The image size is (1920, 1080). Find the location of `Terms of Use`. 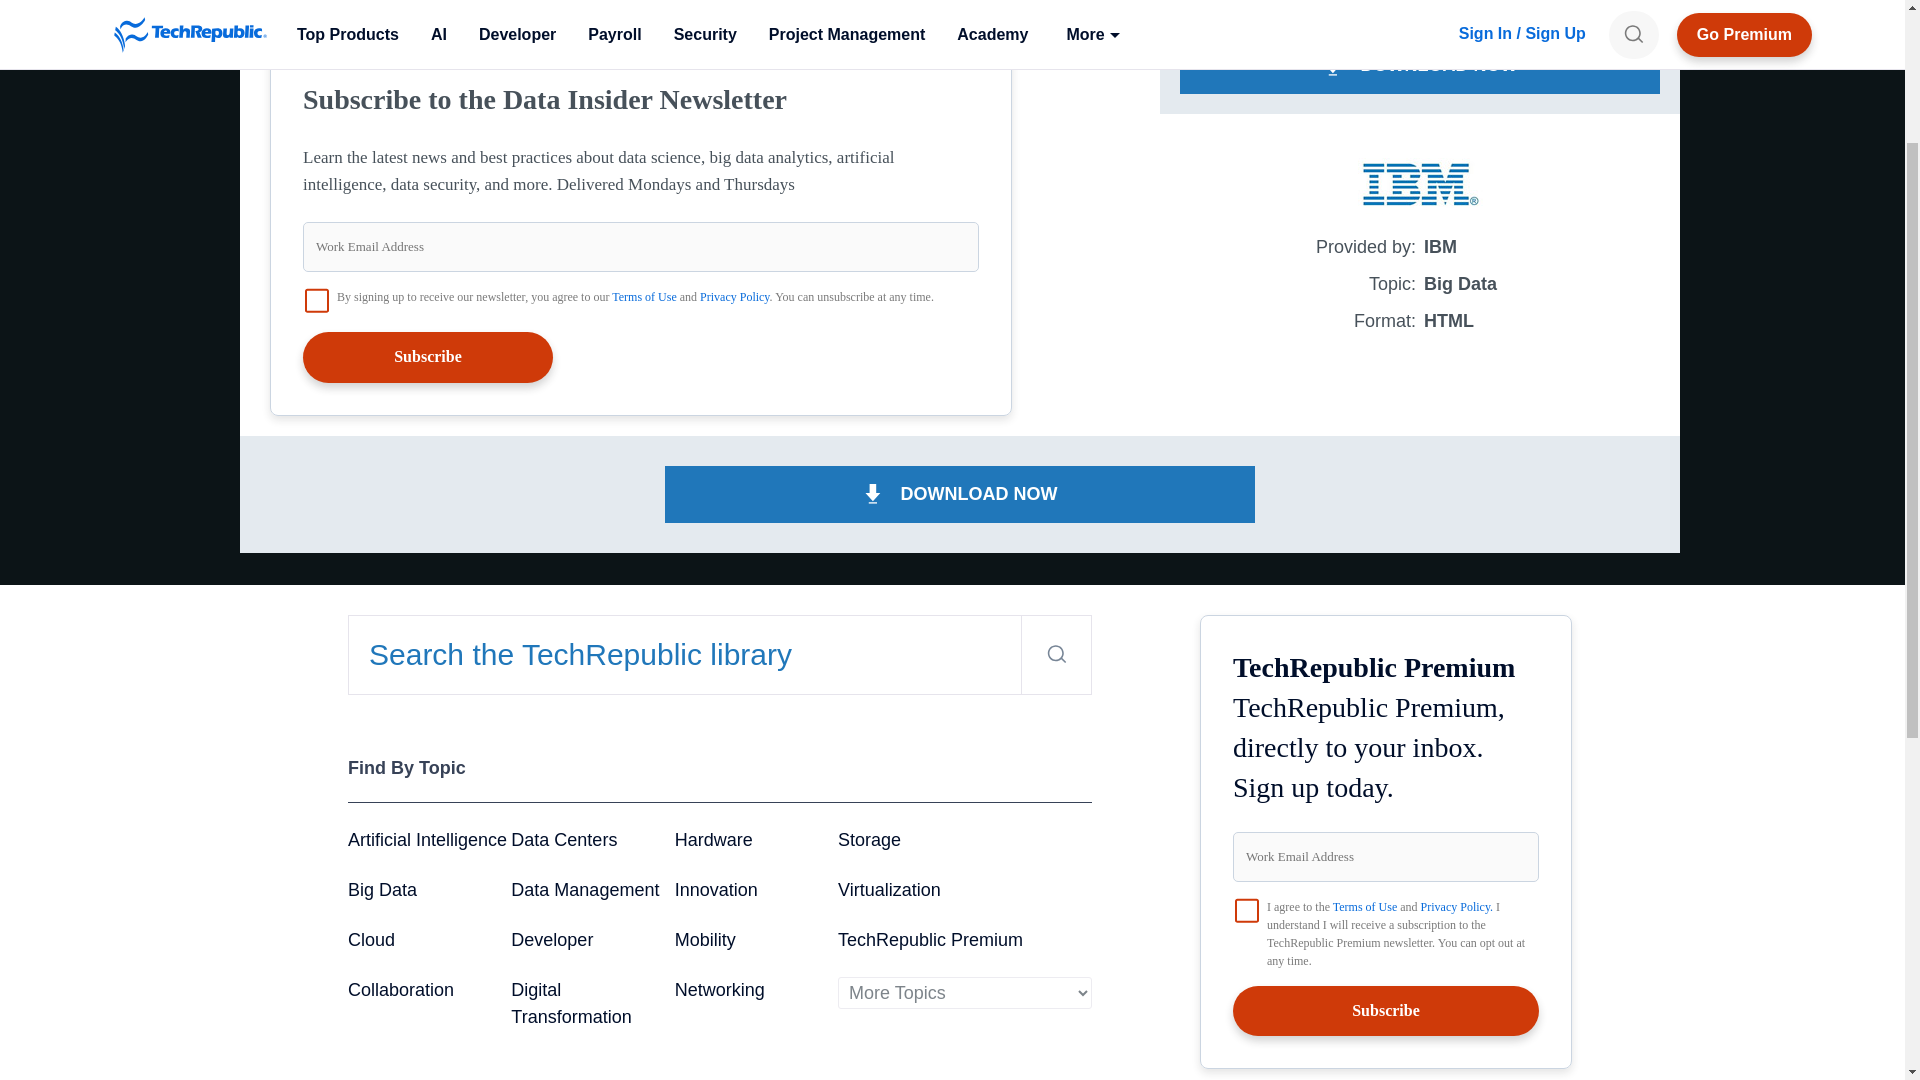

Terms of Use is located at coordinates (644, 296).